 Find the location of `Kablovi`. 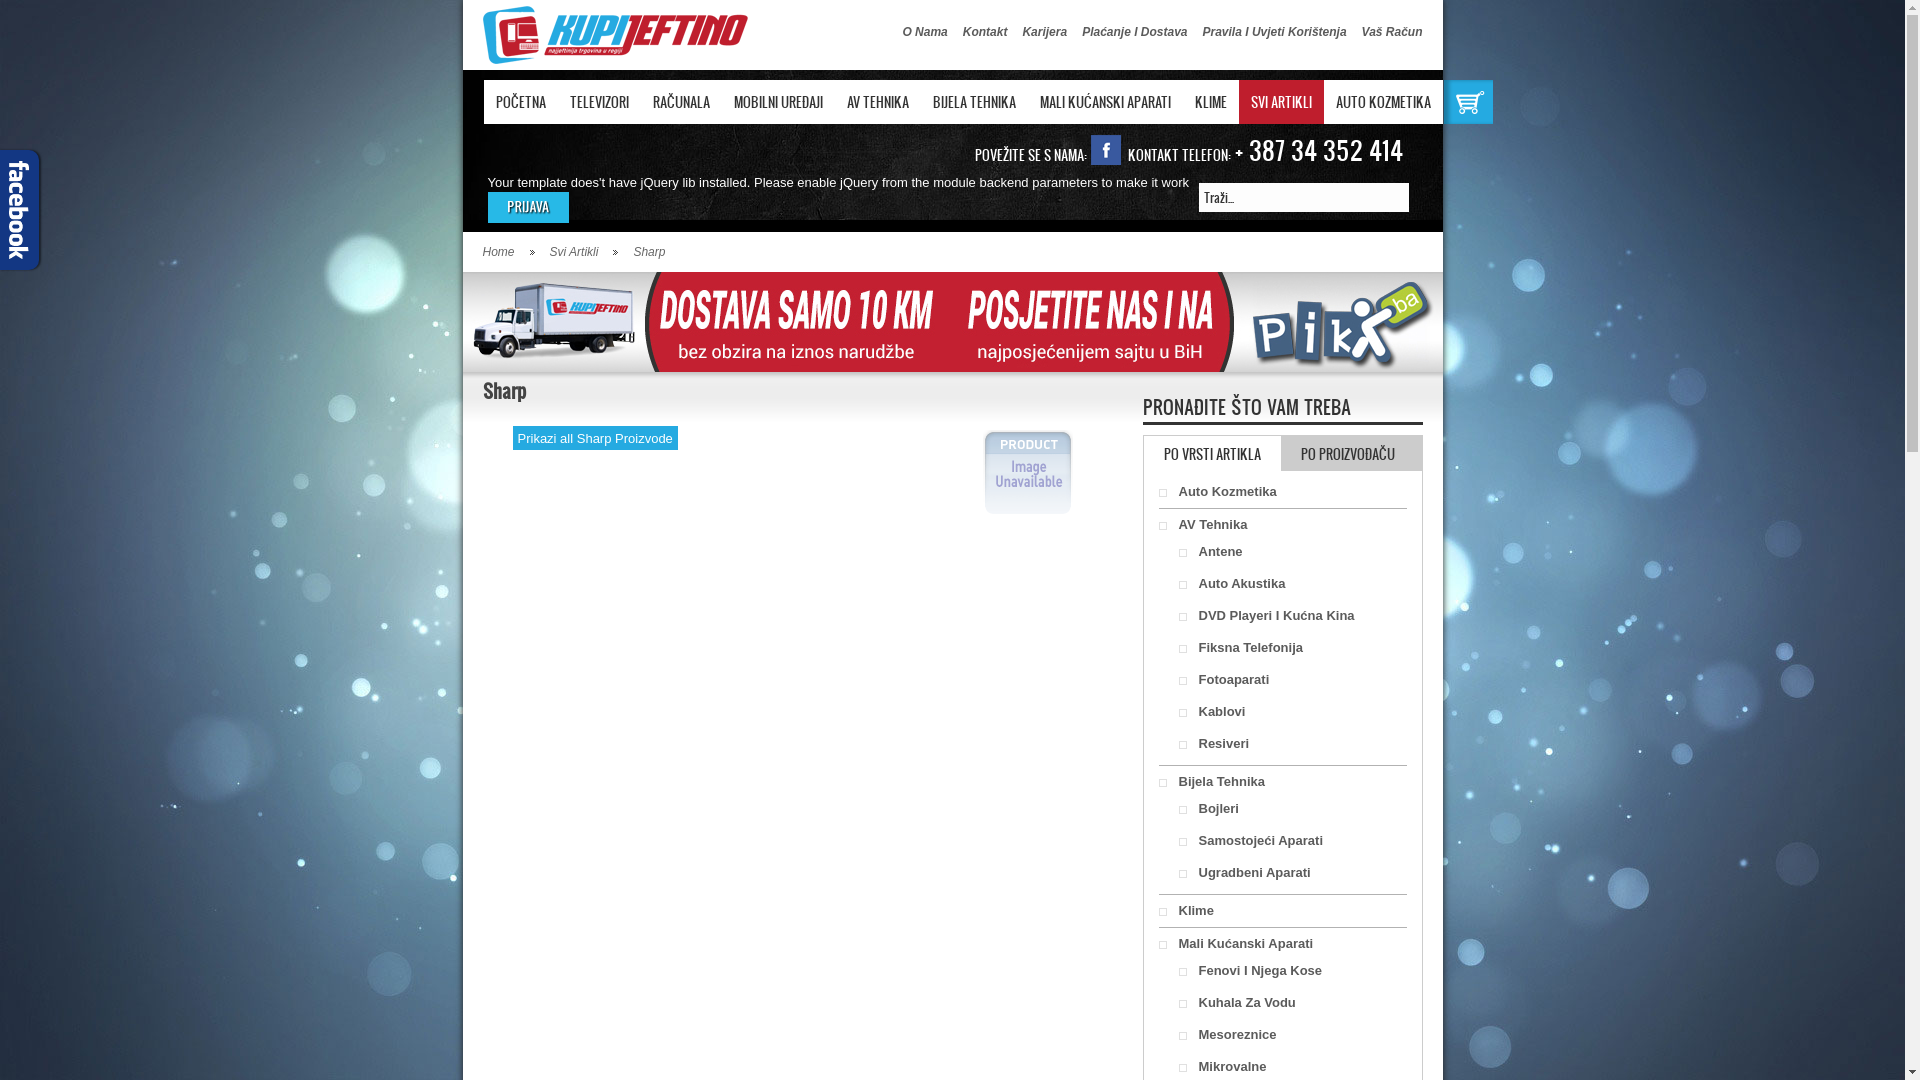

Kablovi is located at coordinates (1292, 712).